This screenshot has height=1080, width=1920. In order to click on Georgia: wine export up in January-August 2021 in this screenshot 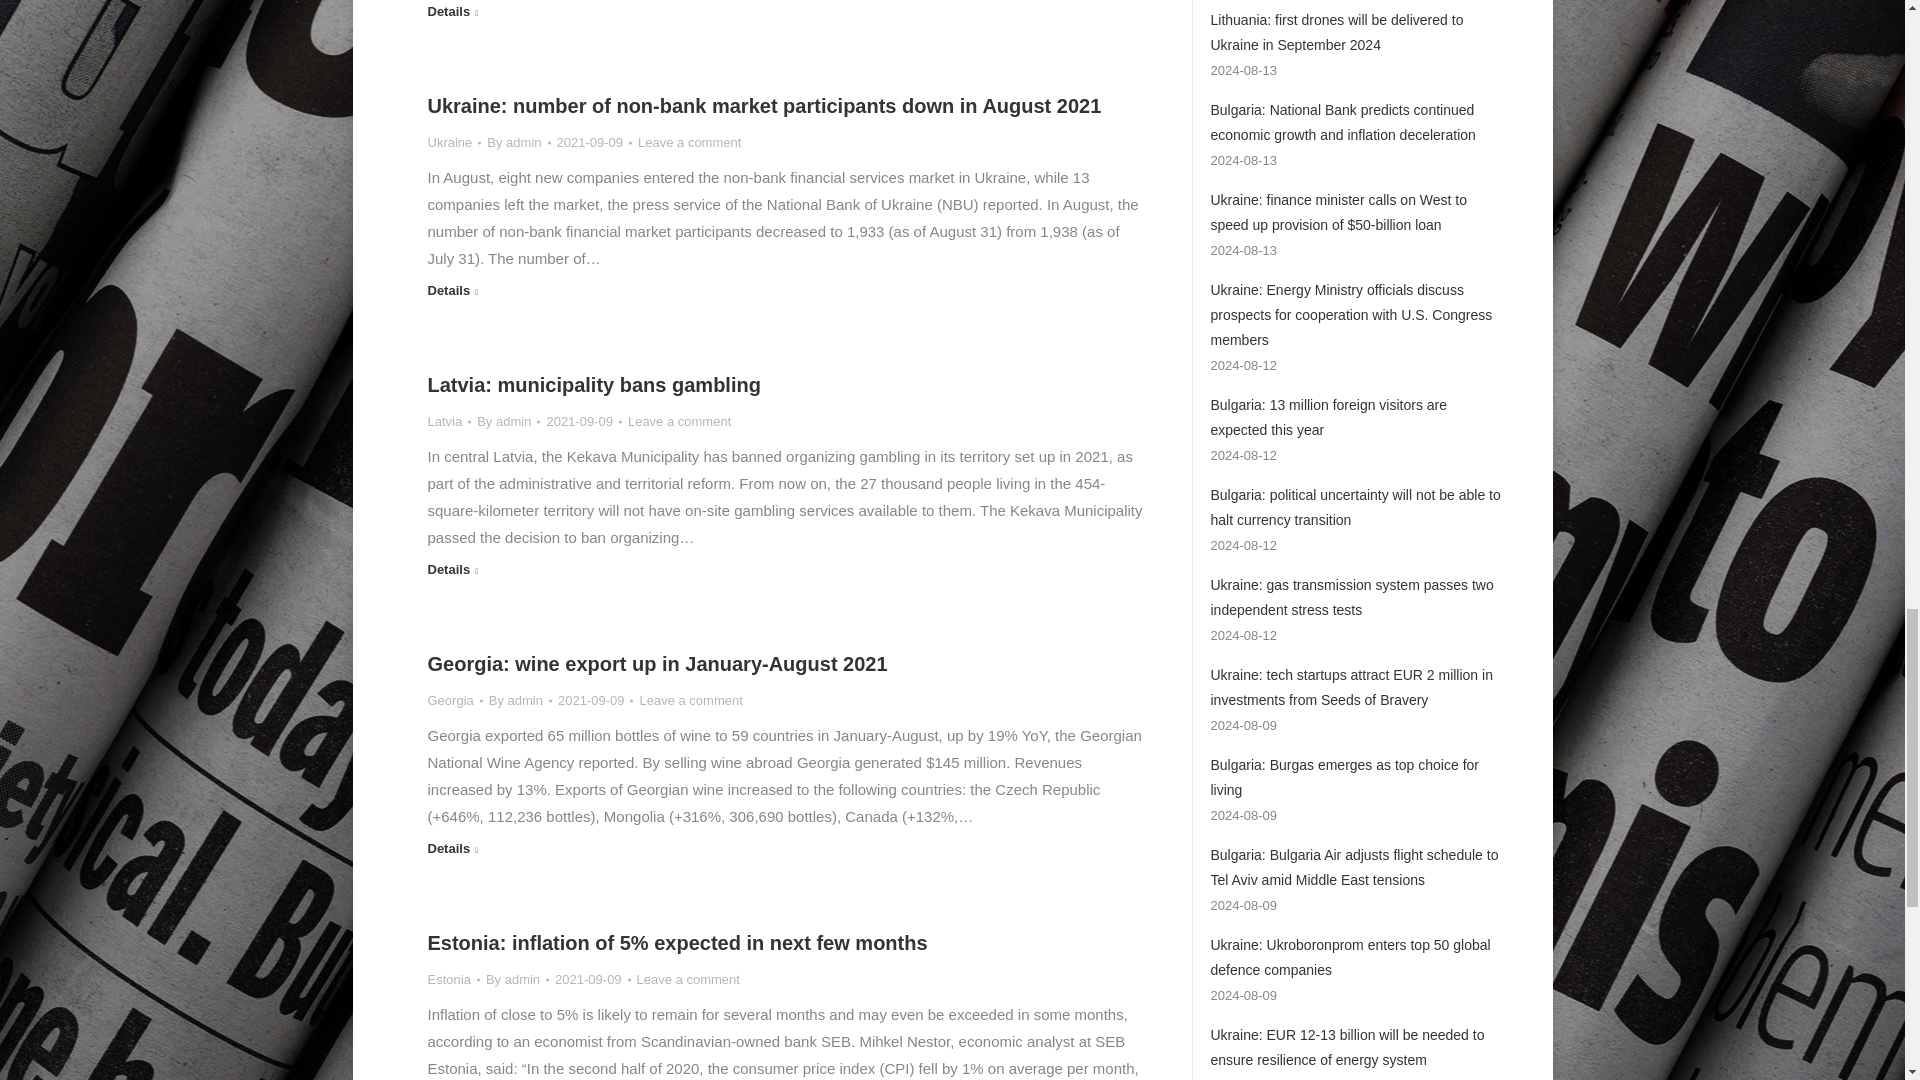, I will do `click(658, 664)`.